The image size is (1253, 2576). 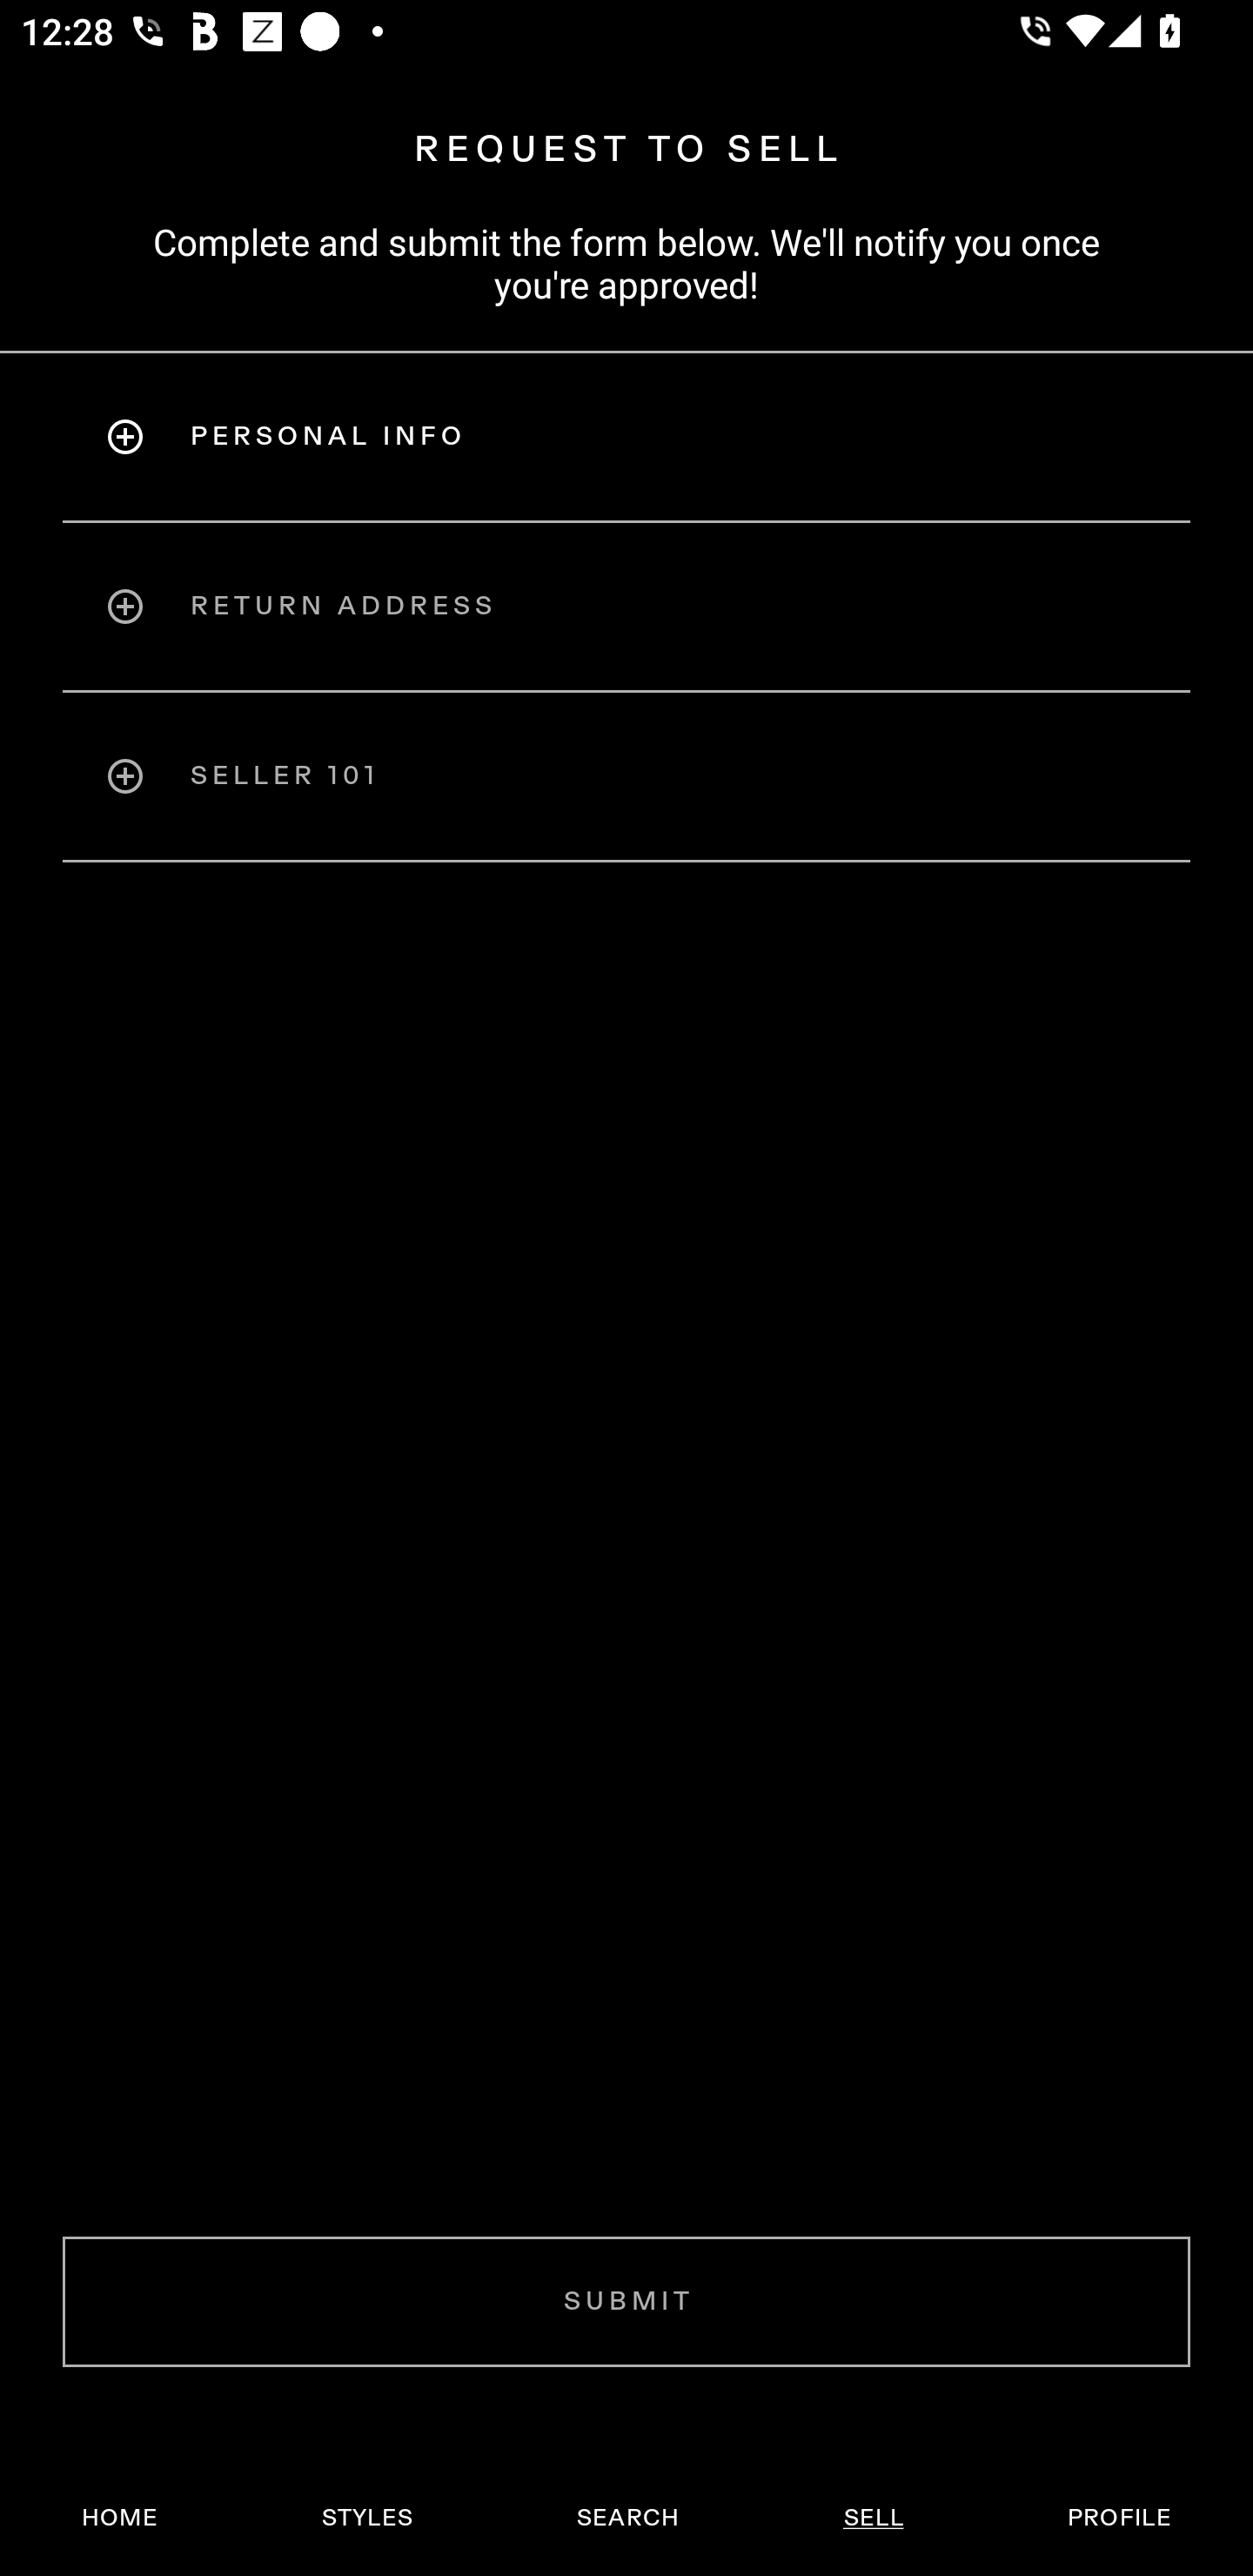 What do you see at coordinates (366, 2518) in the screenshot?
I see `STYLES` at bounding box center [366, 2518].